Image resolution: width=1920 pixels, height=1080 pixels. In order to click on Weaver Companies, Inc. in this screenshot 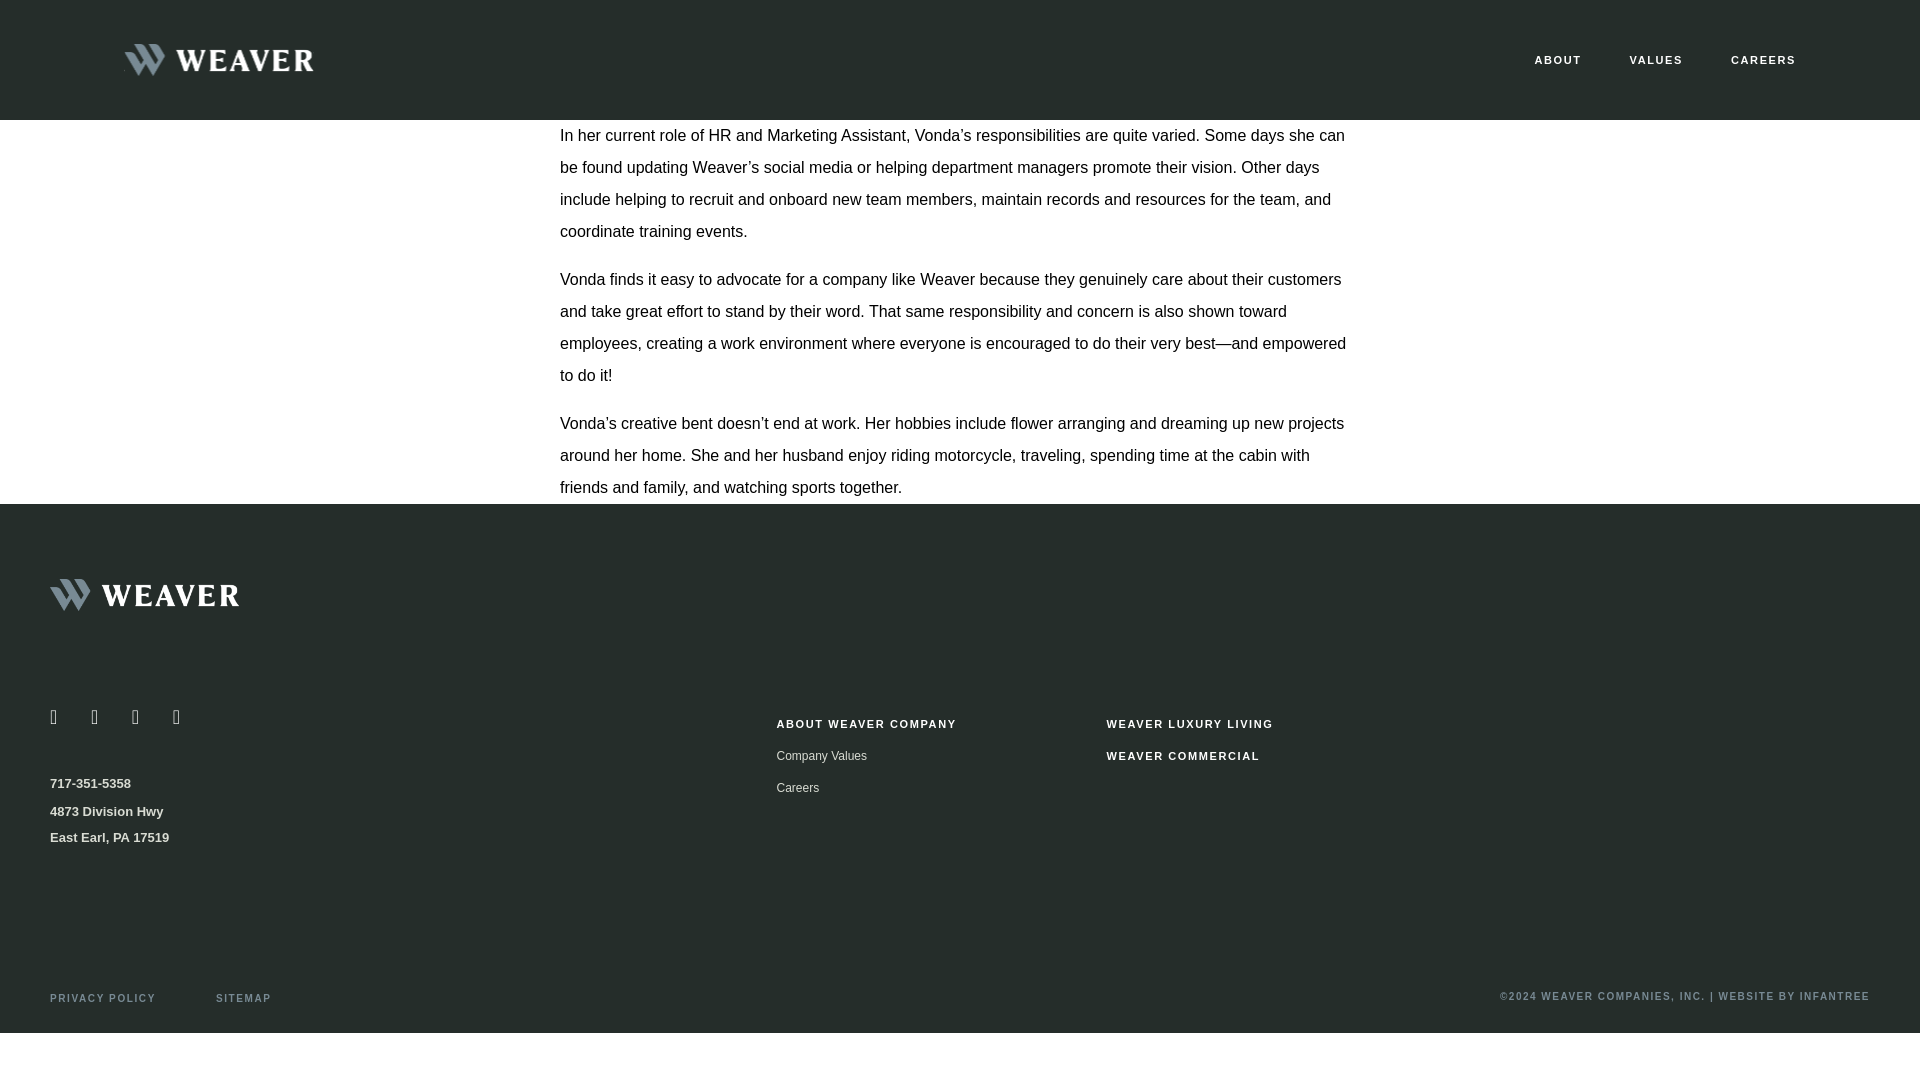, I will do `click(199, 600)`.